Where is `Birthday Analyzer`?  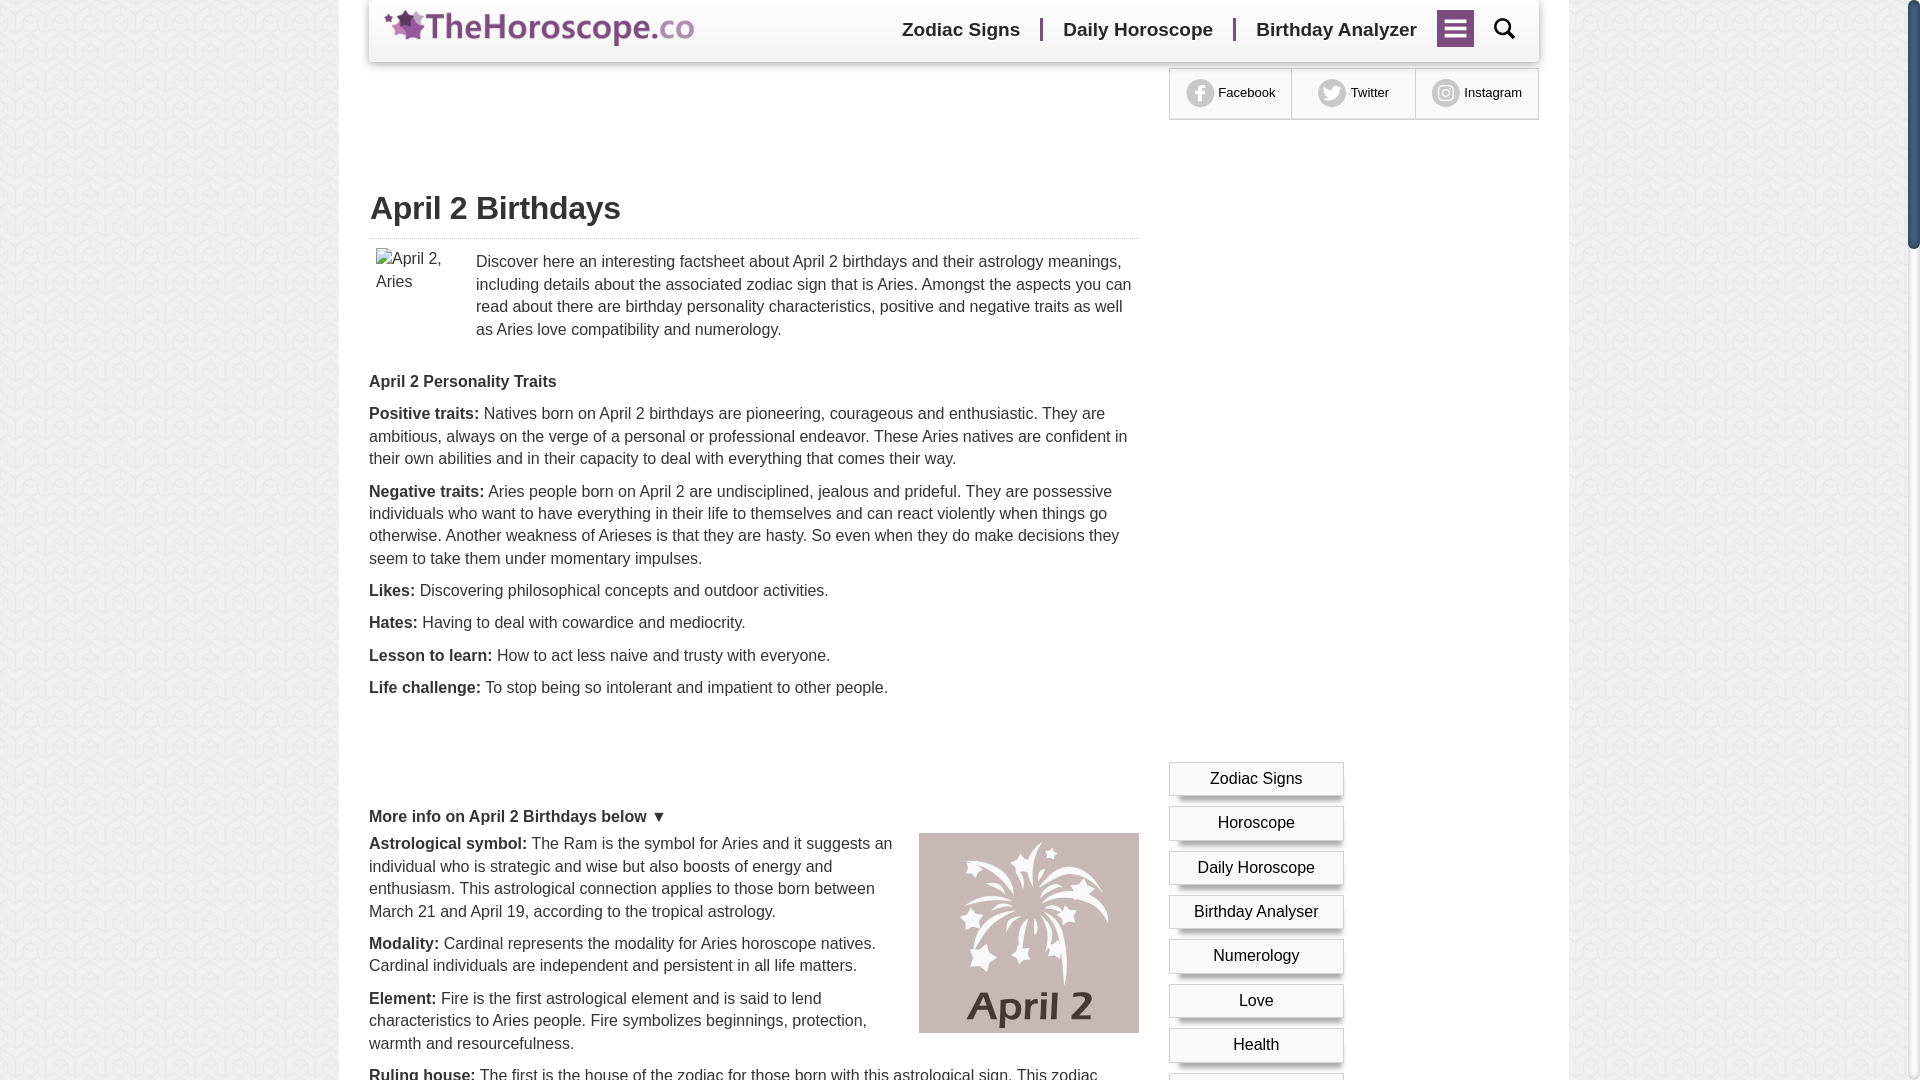 Birthday Analyzer is located at coordinates (1336, 30).